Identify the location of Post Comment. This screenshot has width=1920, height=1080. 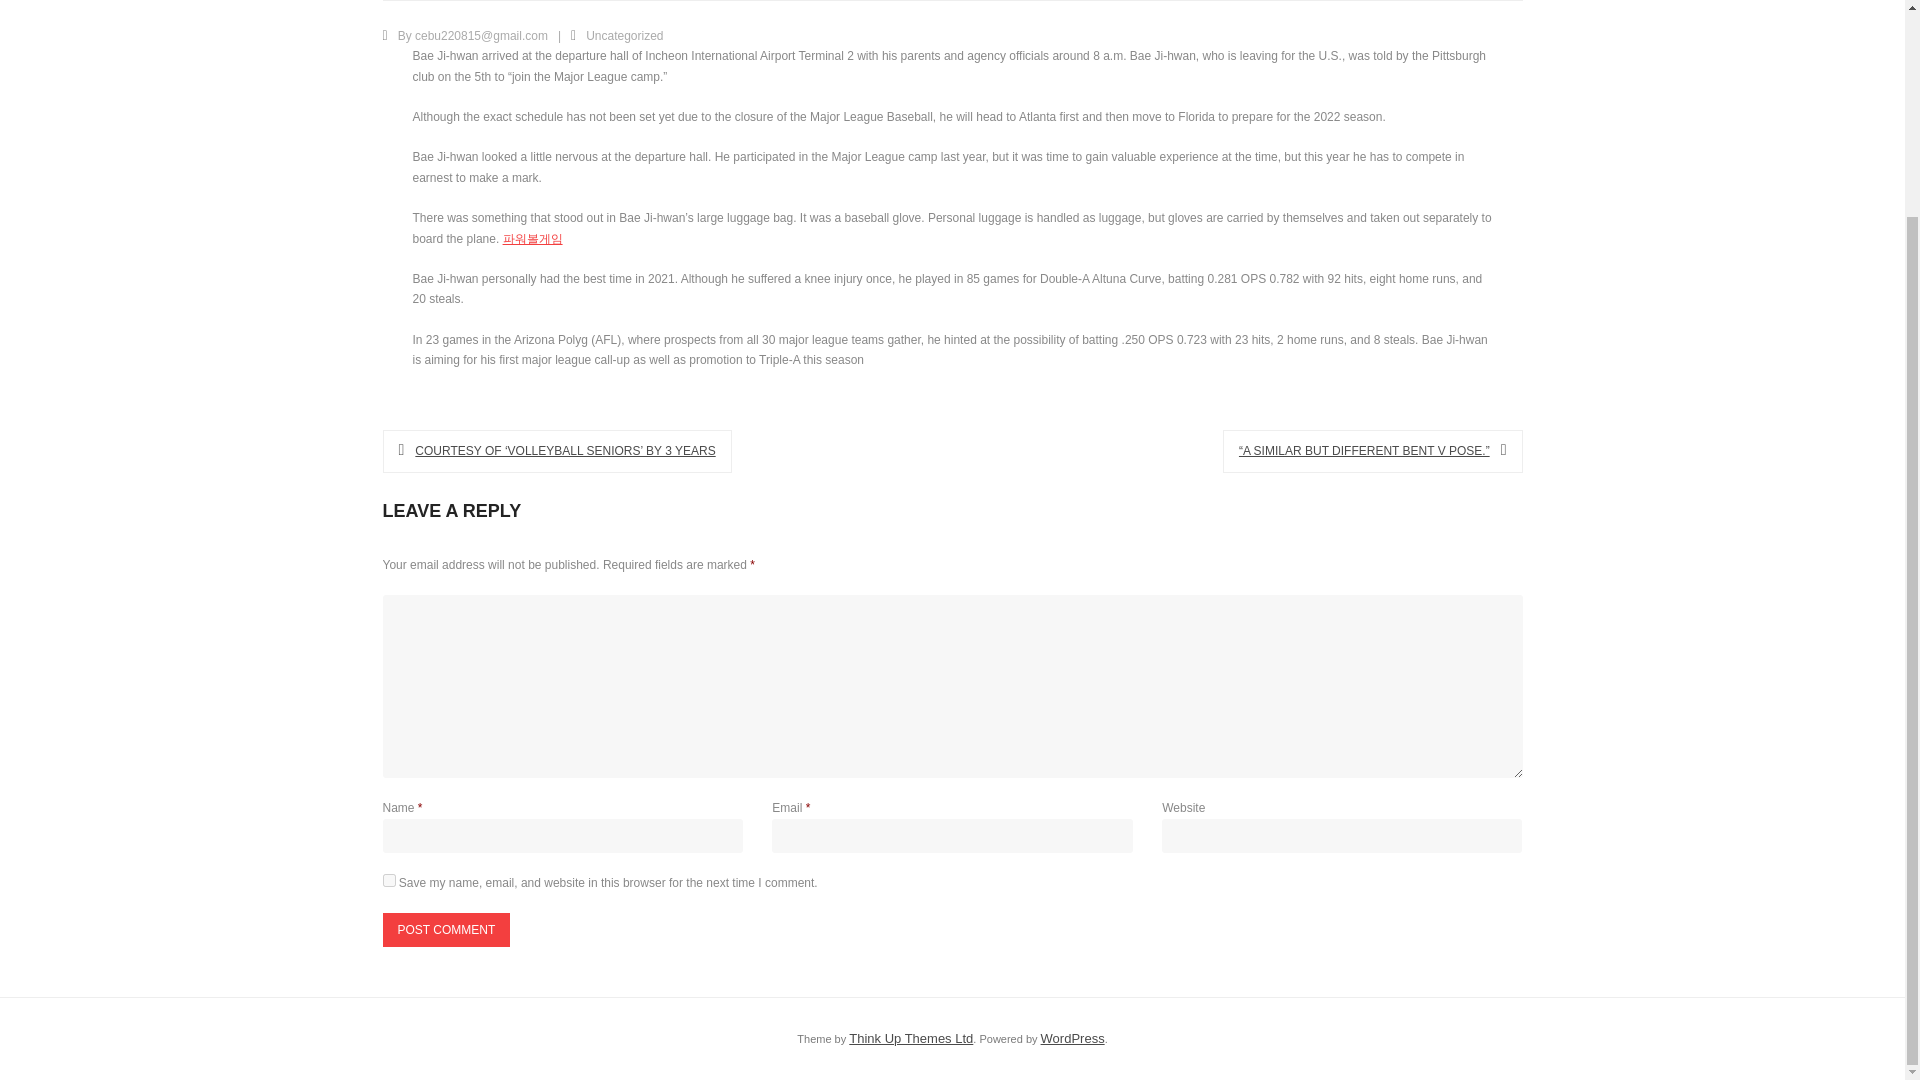
(446, 930).